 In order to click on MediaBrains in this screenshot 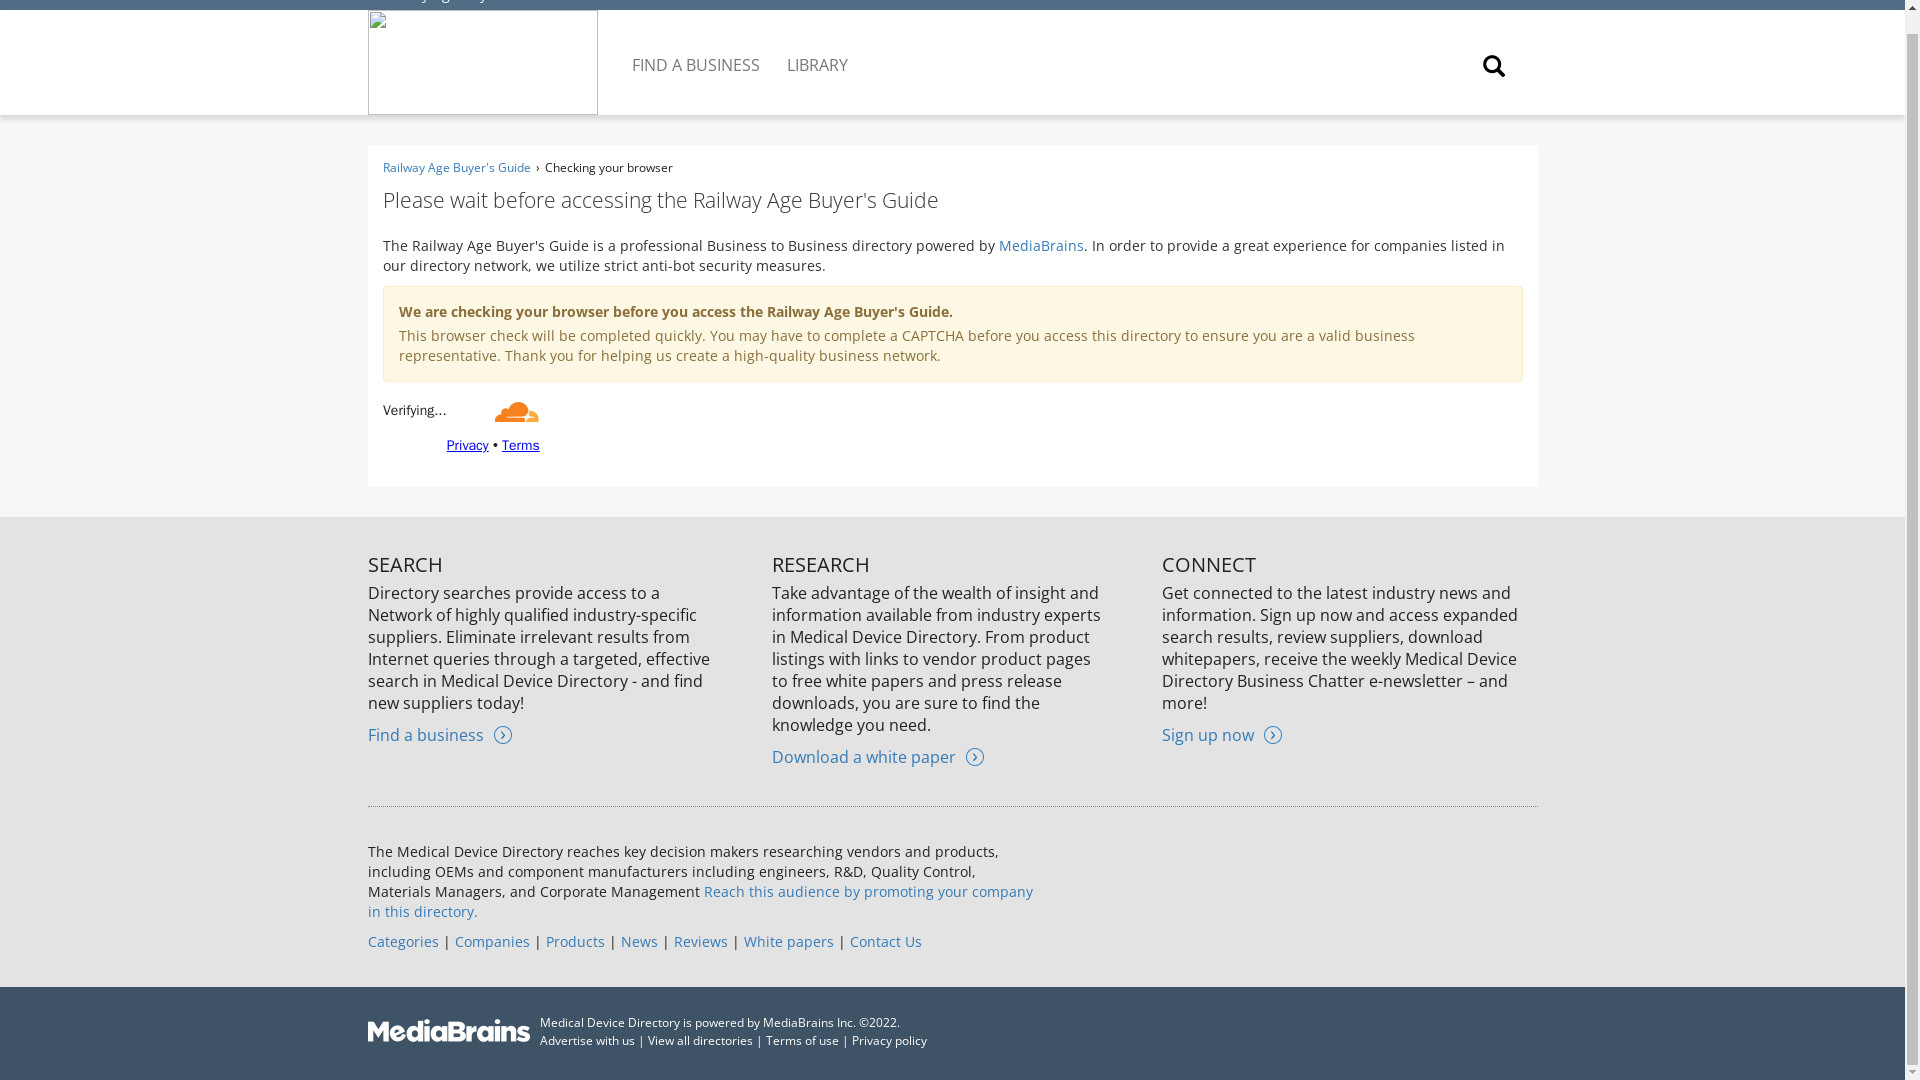, I will do `click(1040, 245)`.